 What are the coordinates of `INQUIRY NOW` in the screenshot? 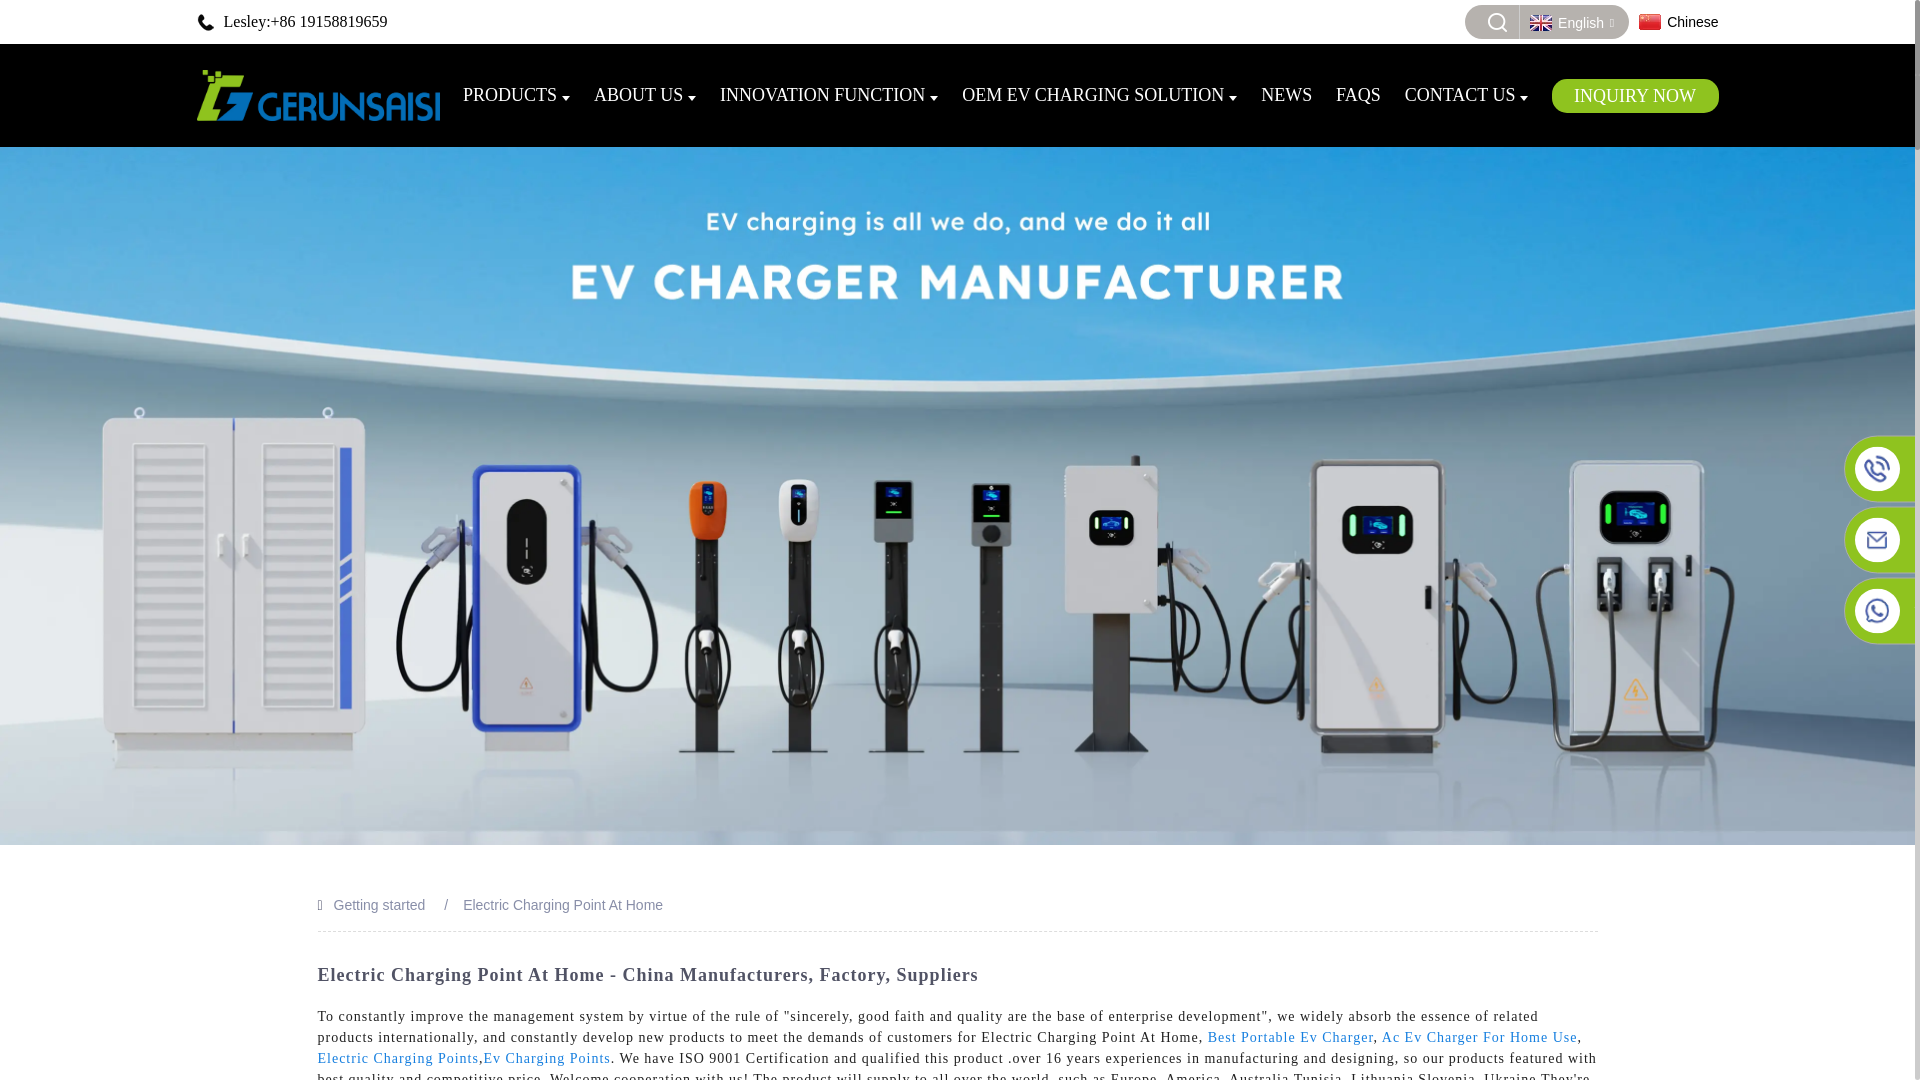 It's located at (1634, 96).